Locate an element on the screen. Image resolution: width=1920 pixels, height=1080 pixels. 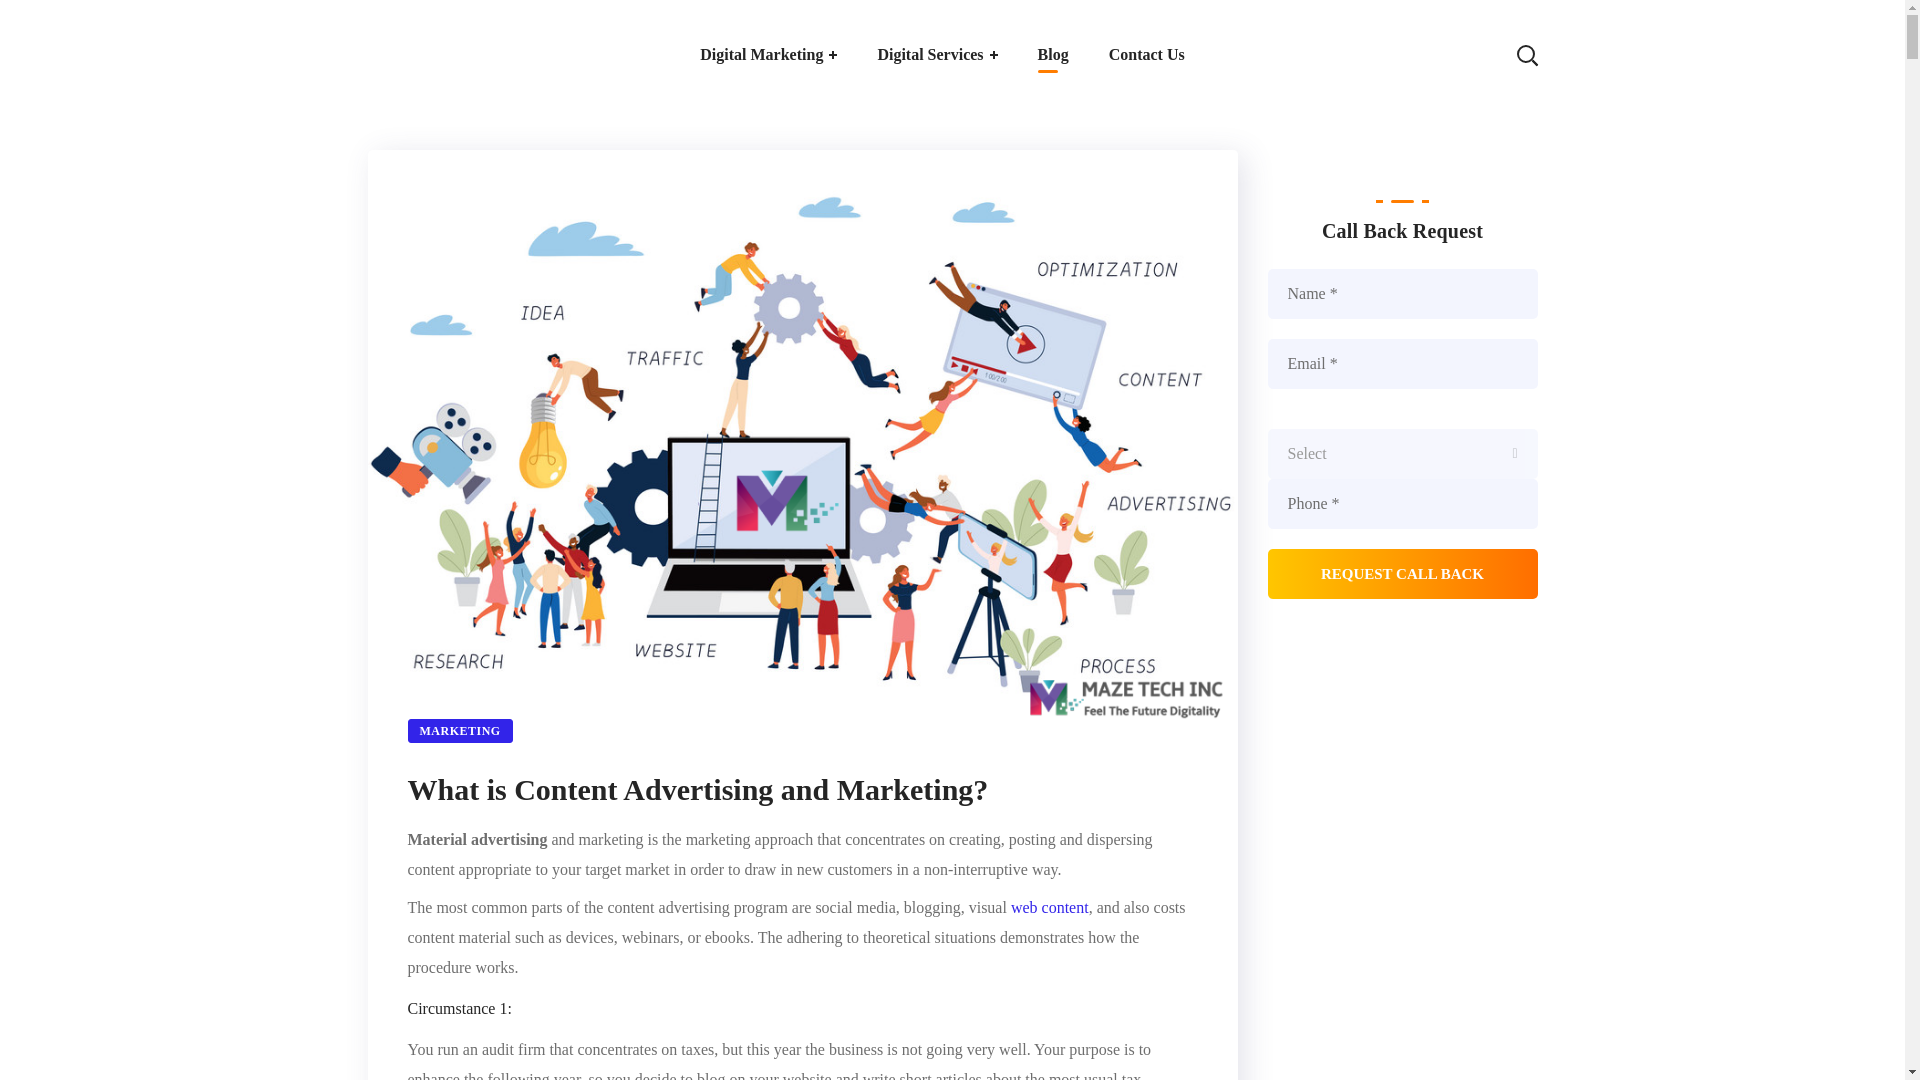
Search is located at coordinates (1464, 150).